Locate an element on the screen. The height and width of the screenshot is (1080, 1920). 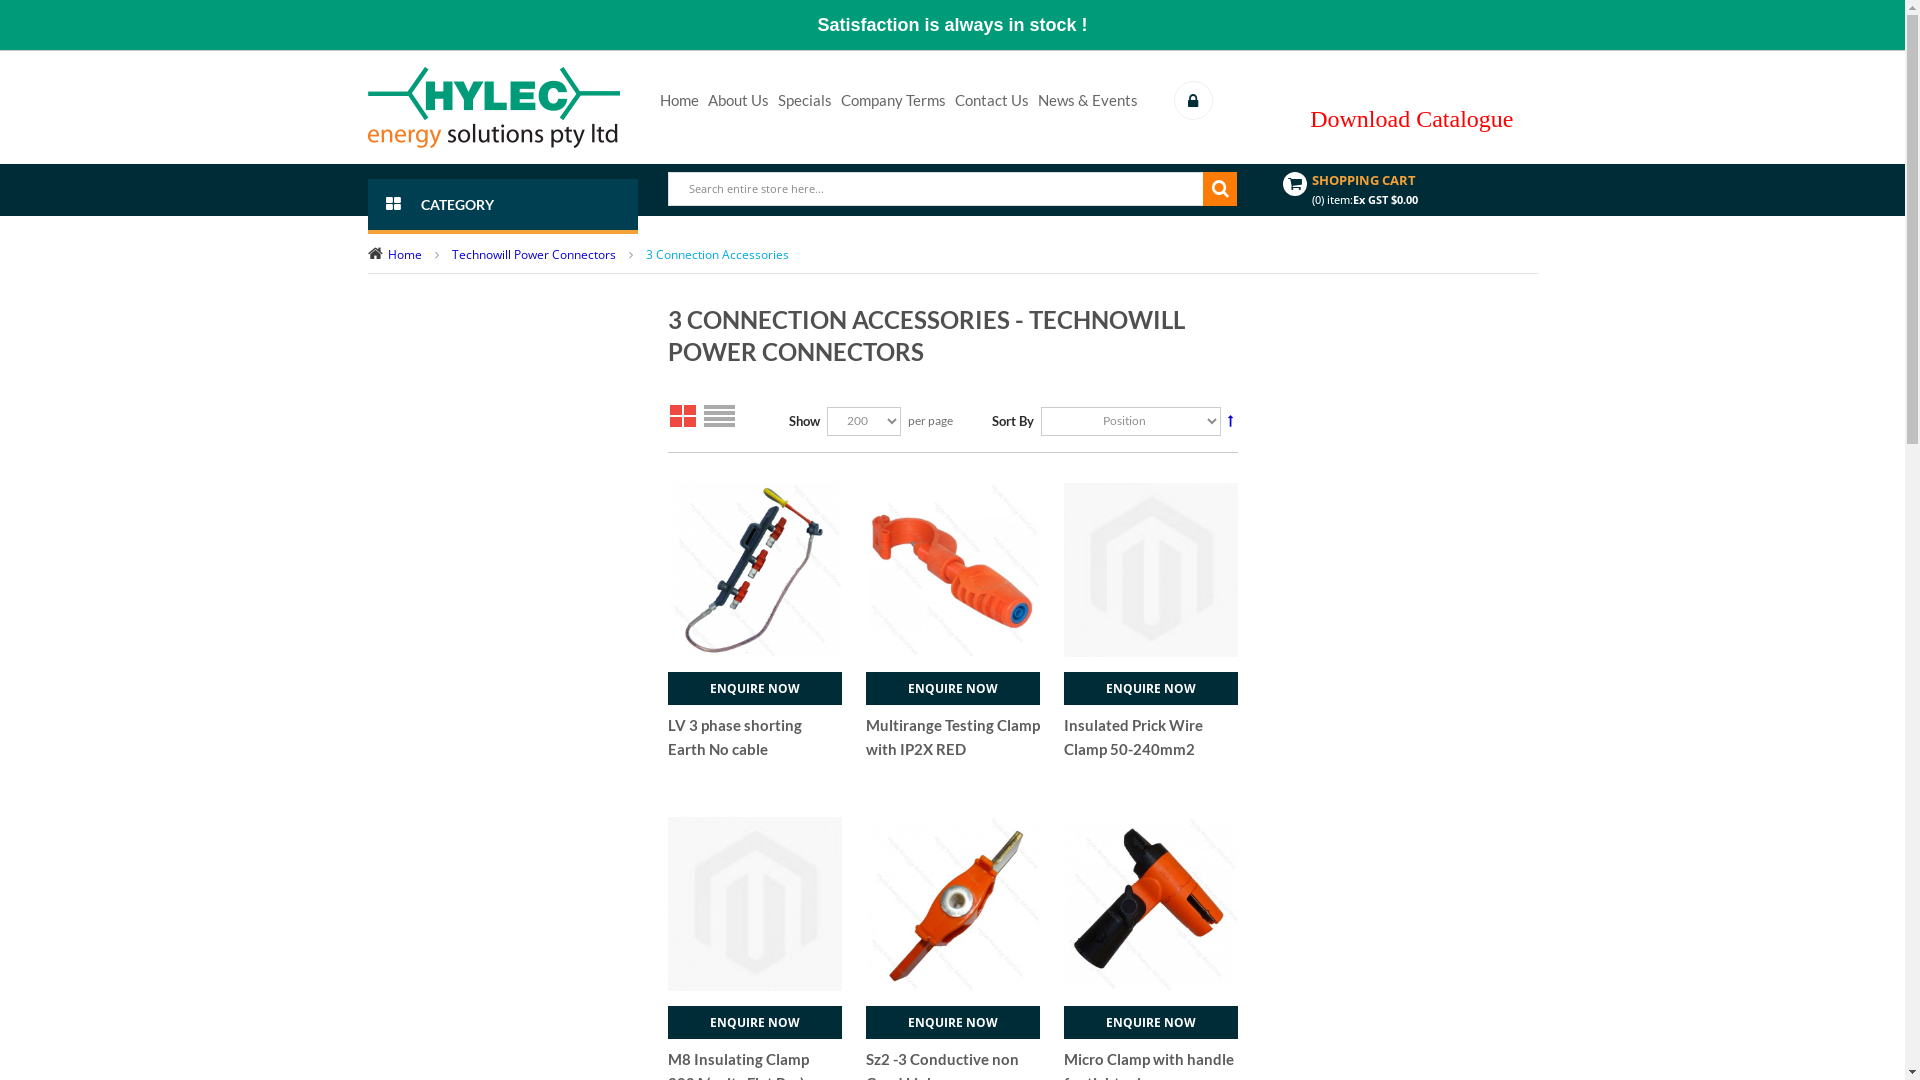
Insulated Prick Wire Clamp 50-240mm2 is located at coordinates (1151, 570).